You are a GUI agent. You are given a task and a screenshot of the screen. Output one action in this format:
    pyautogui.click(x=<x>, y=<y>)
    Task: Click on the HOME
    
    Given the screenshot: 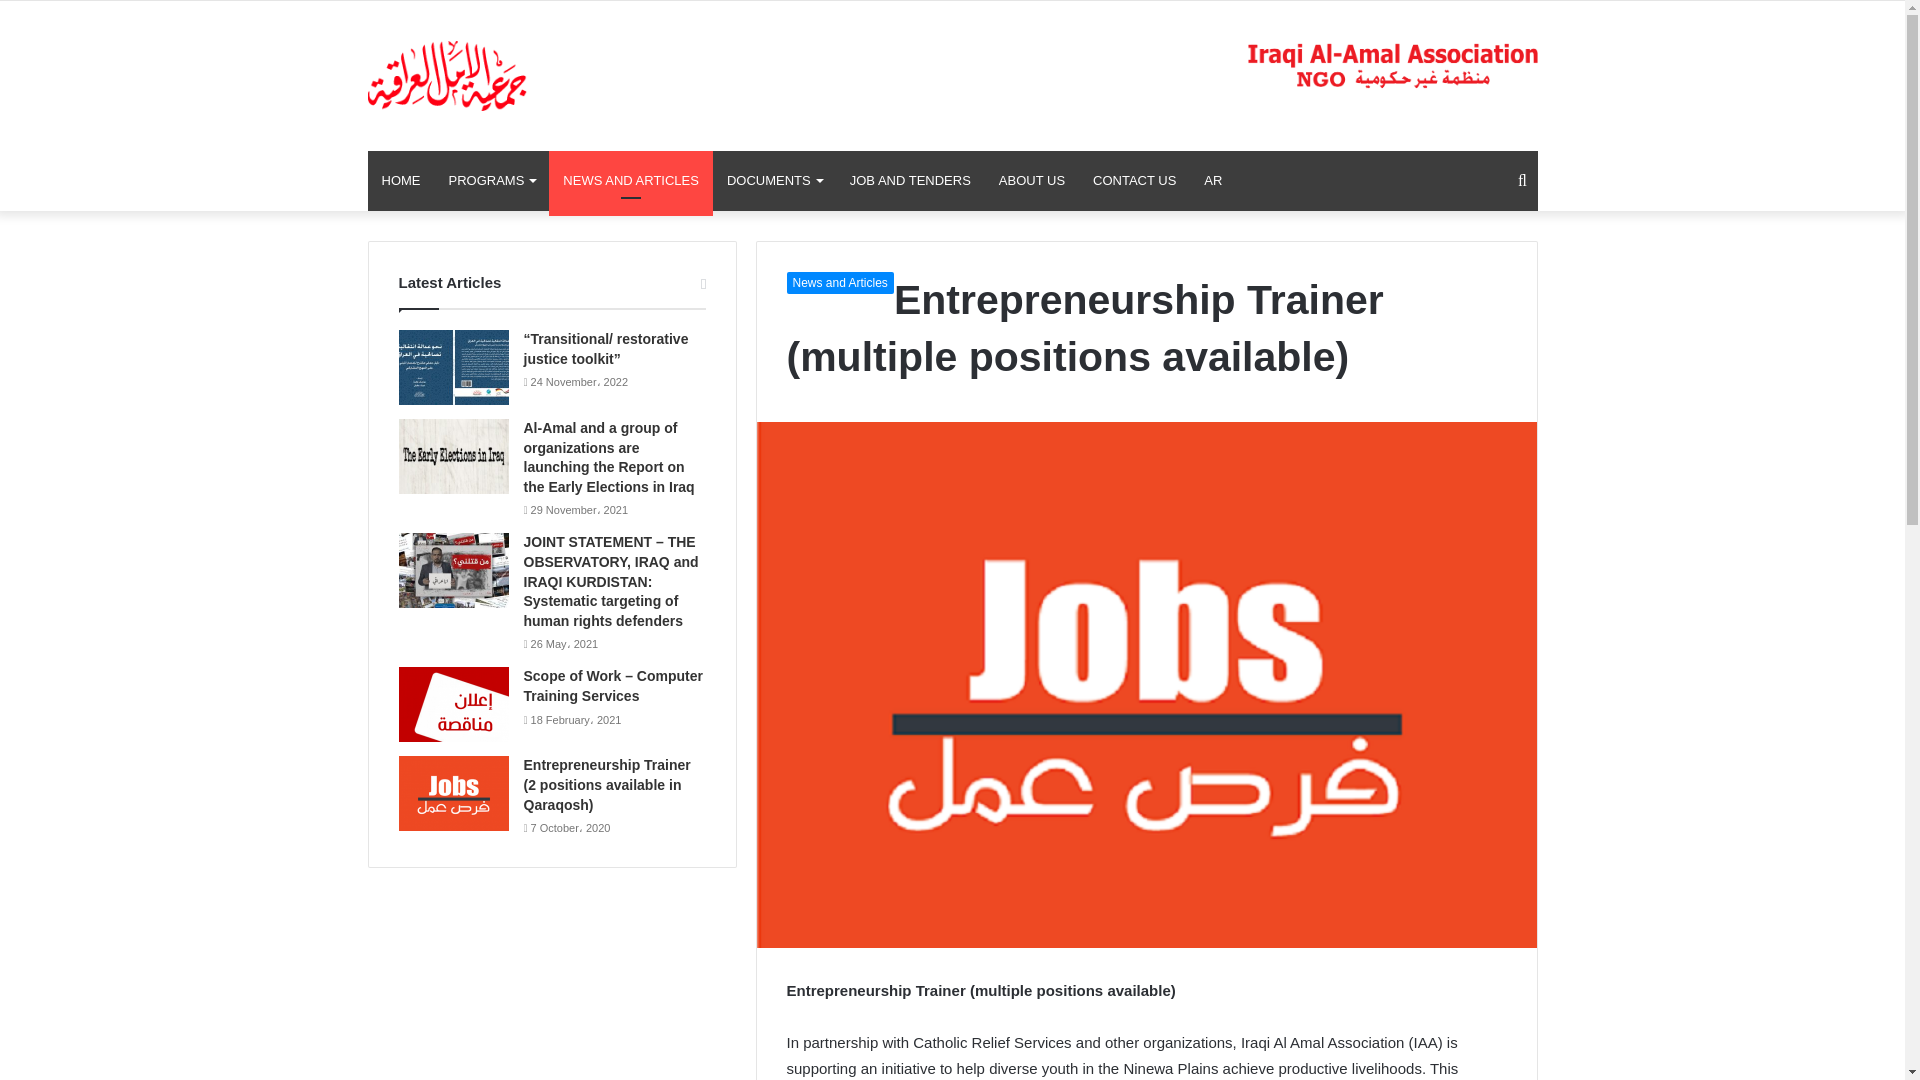 What is the action you would take?
    pyautogui.click(x=402, y=180)
    